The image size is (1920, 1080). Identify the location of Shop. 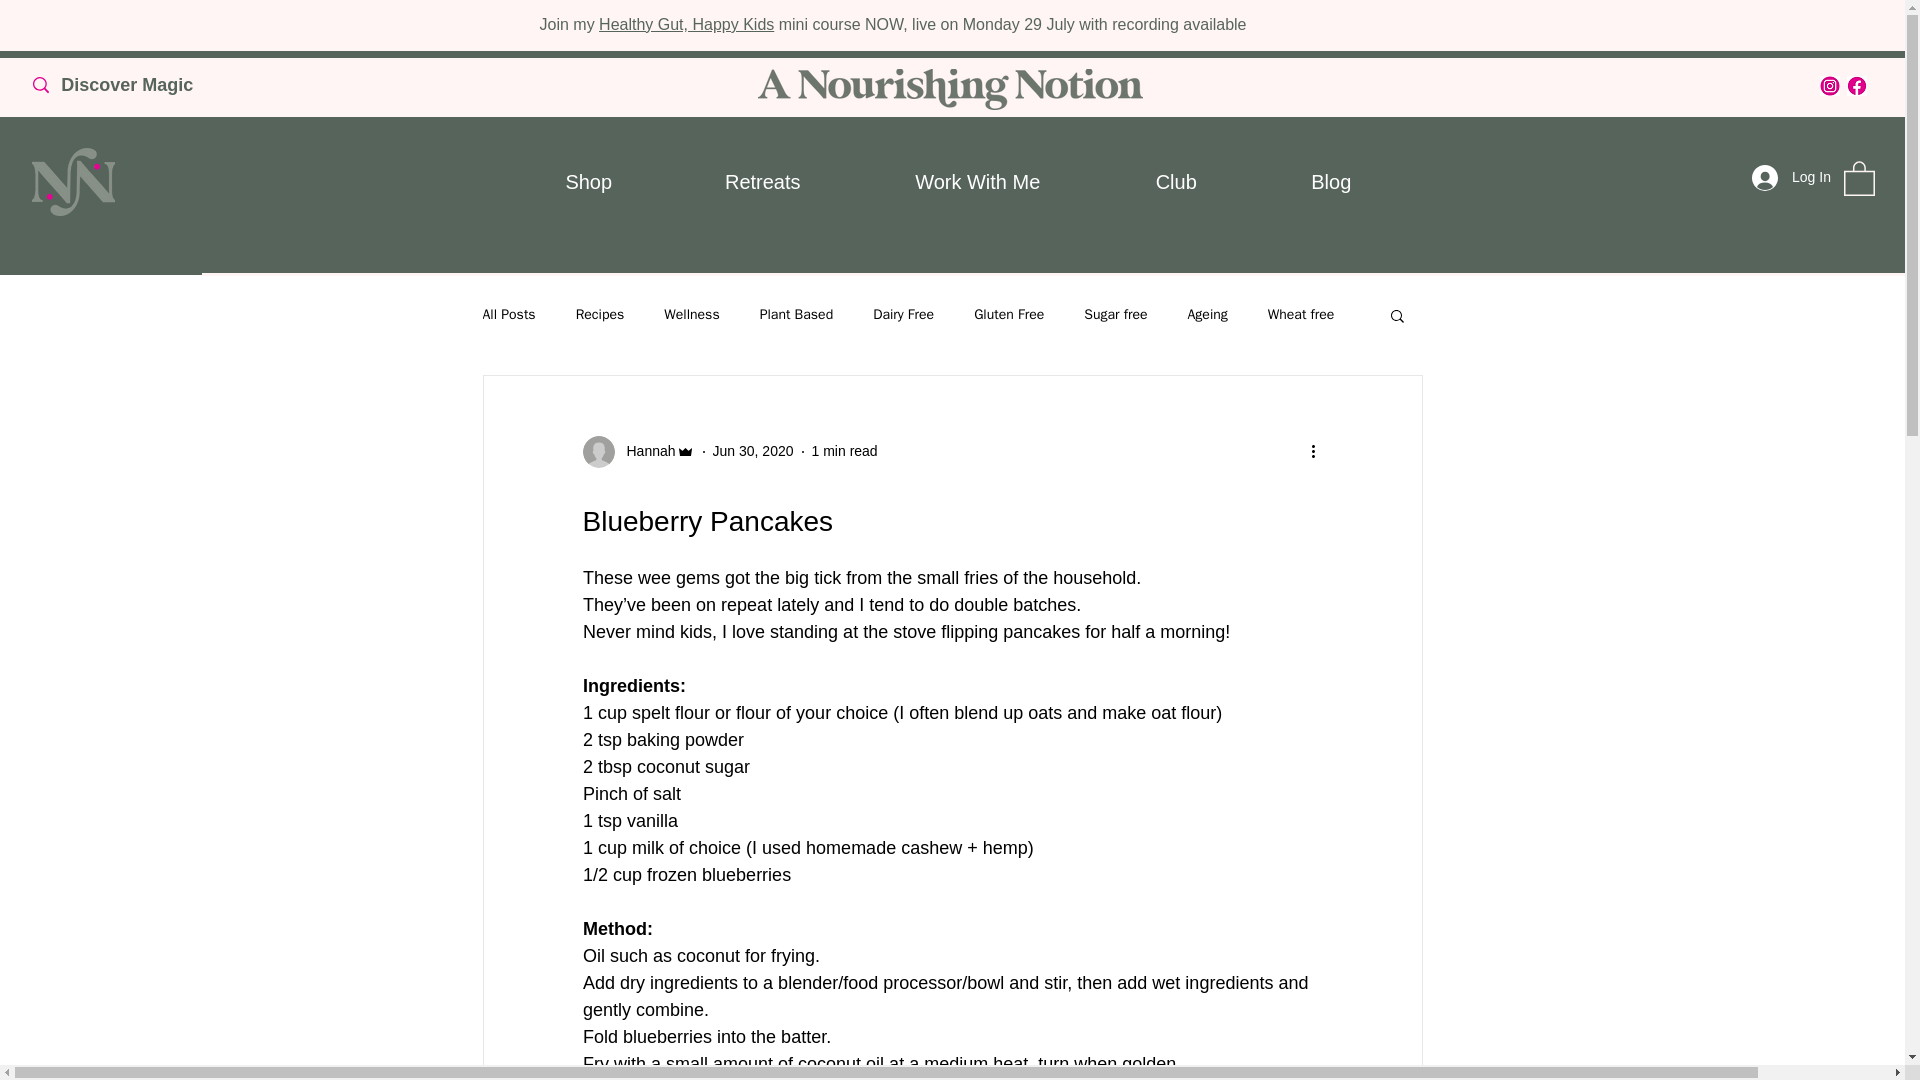
(588, 182).